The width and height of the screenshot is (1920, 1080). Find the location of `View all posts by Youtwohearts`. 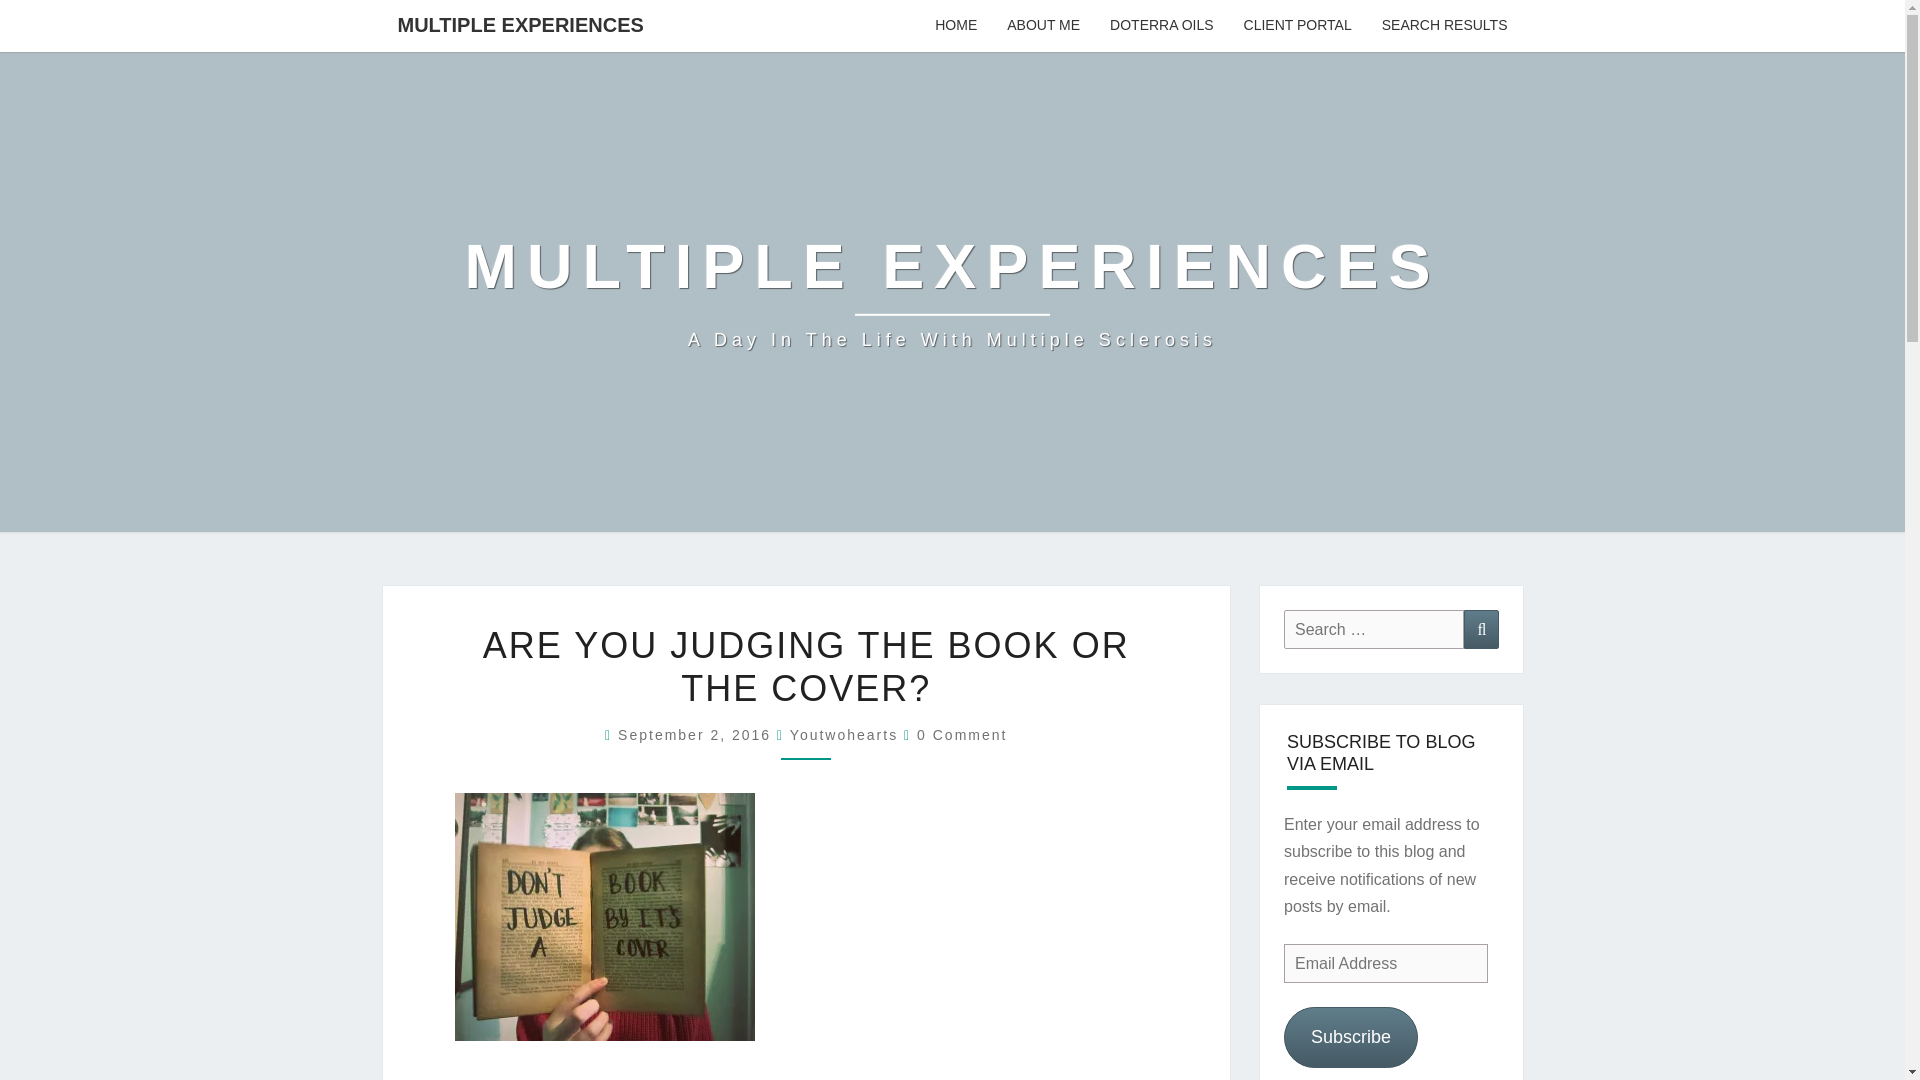

View all posts by Youtwohearts is located at coordinates (844, 734).